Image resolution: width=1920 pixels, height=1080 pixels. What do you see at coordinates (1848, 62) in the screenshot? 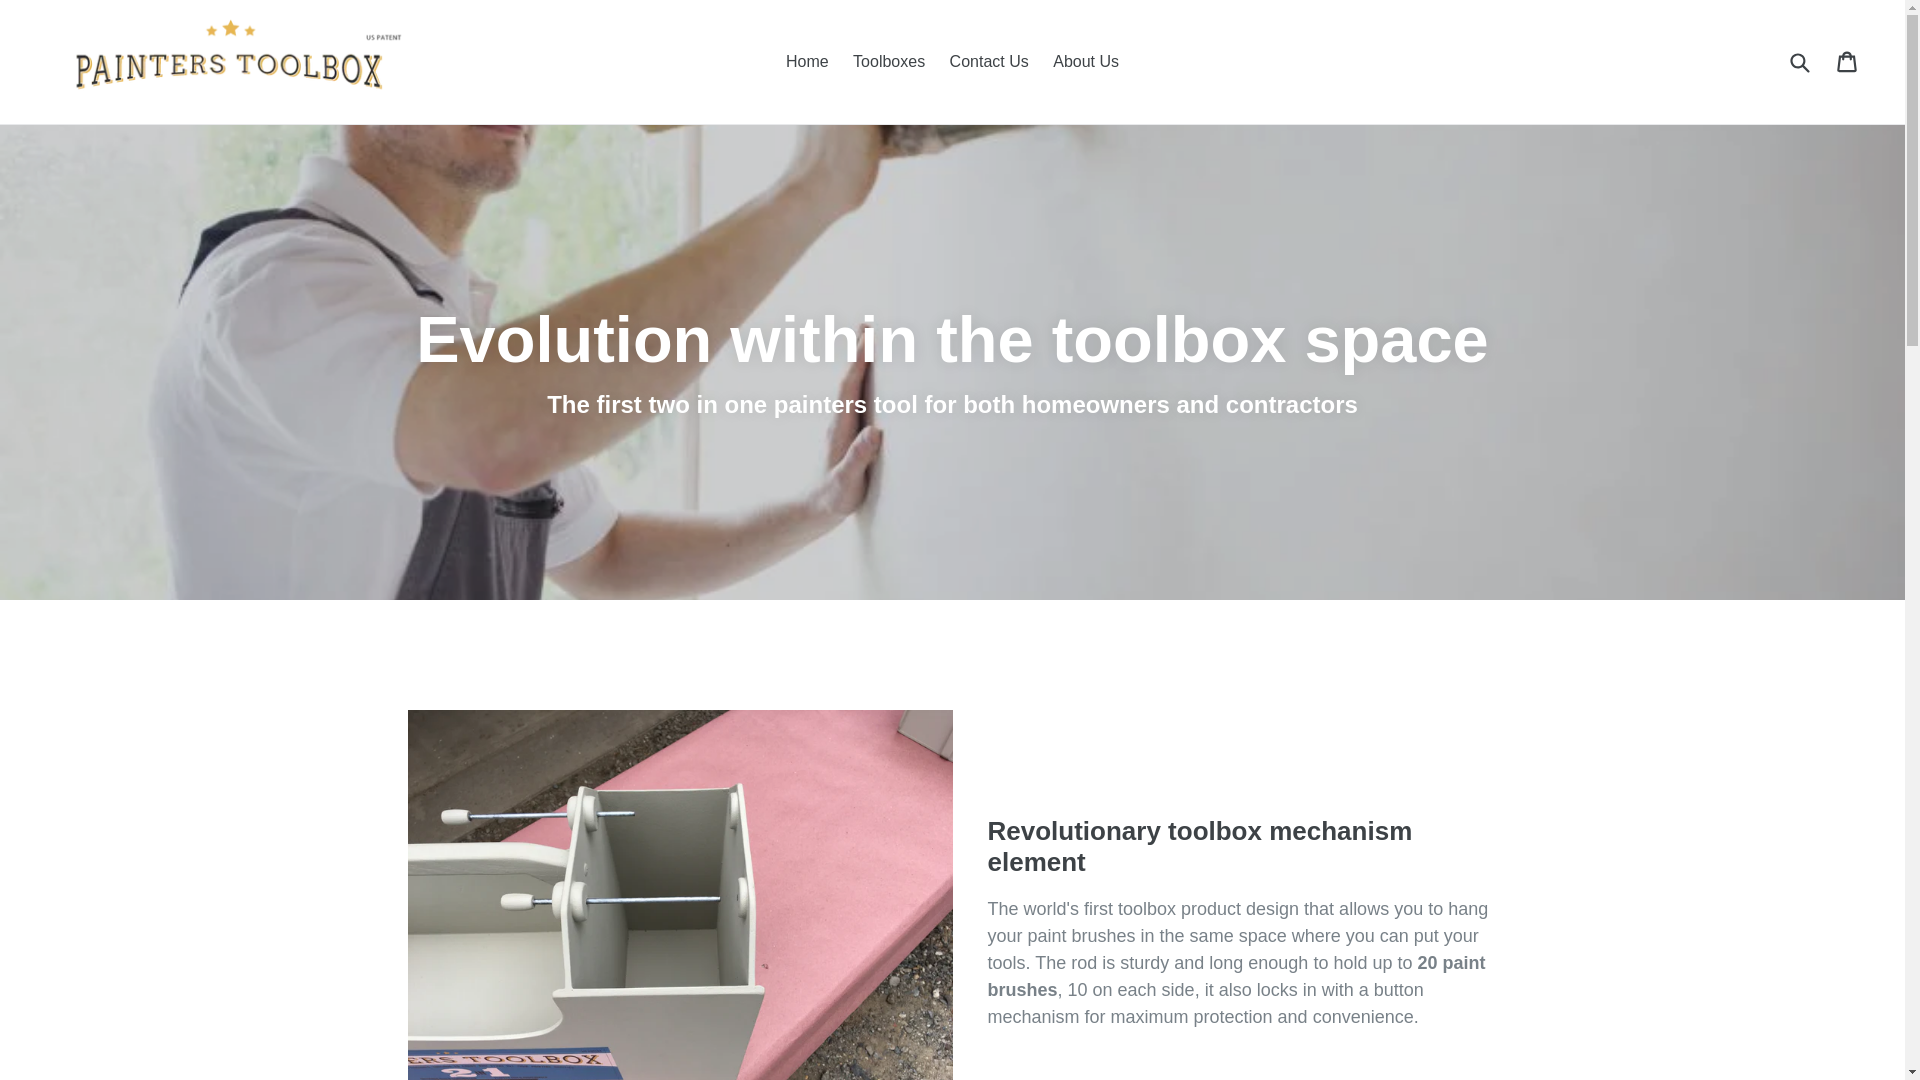
I see `Cart
Cart` at bounding box center [1848, 62].